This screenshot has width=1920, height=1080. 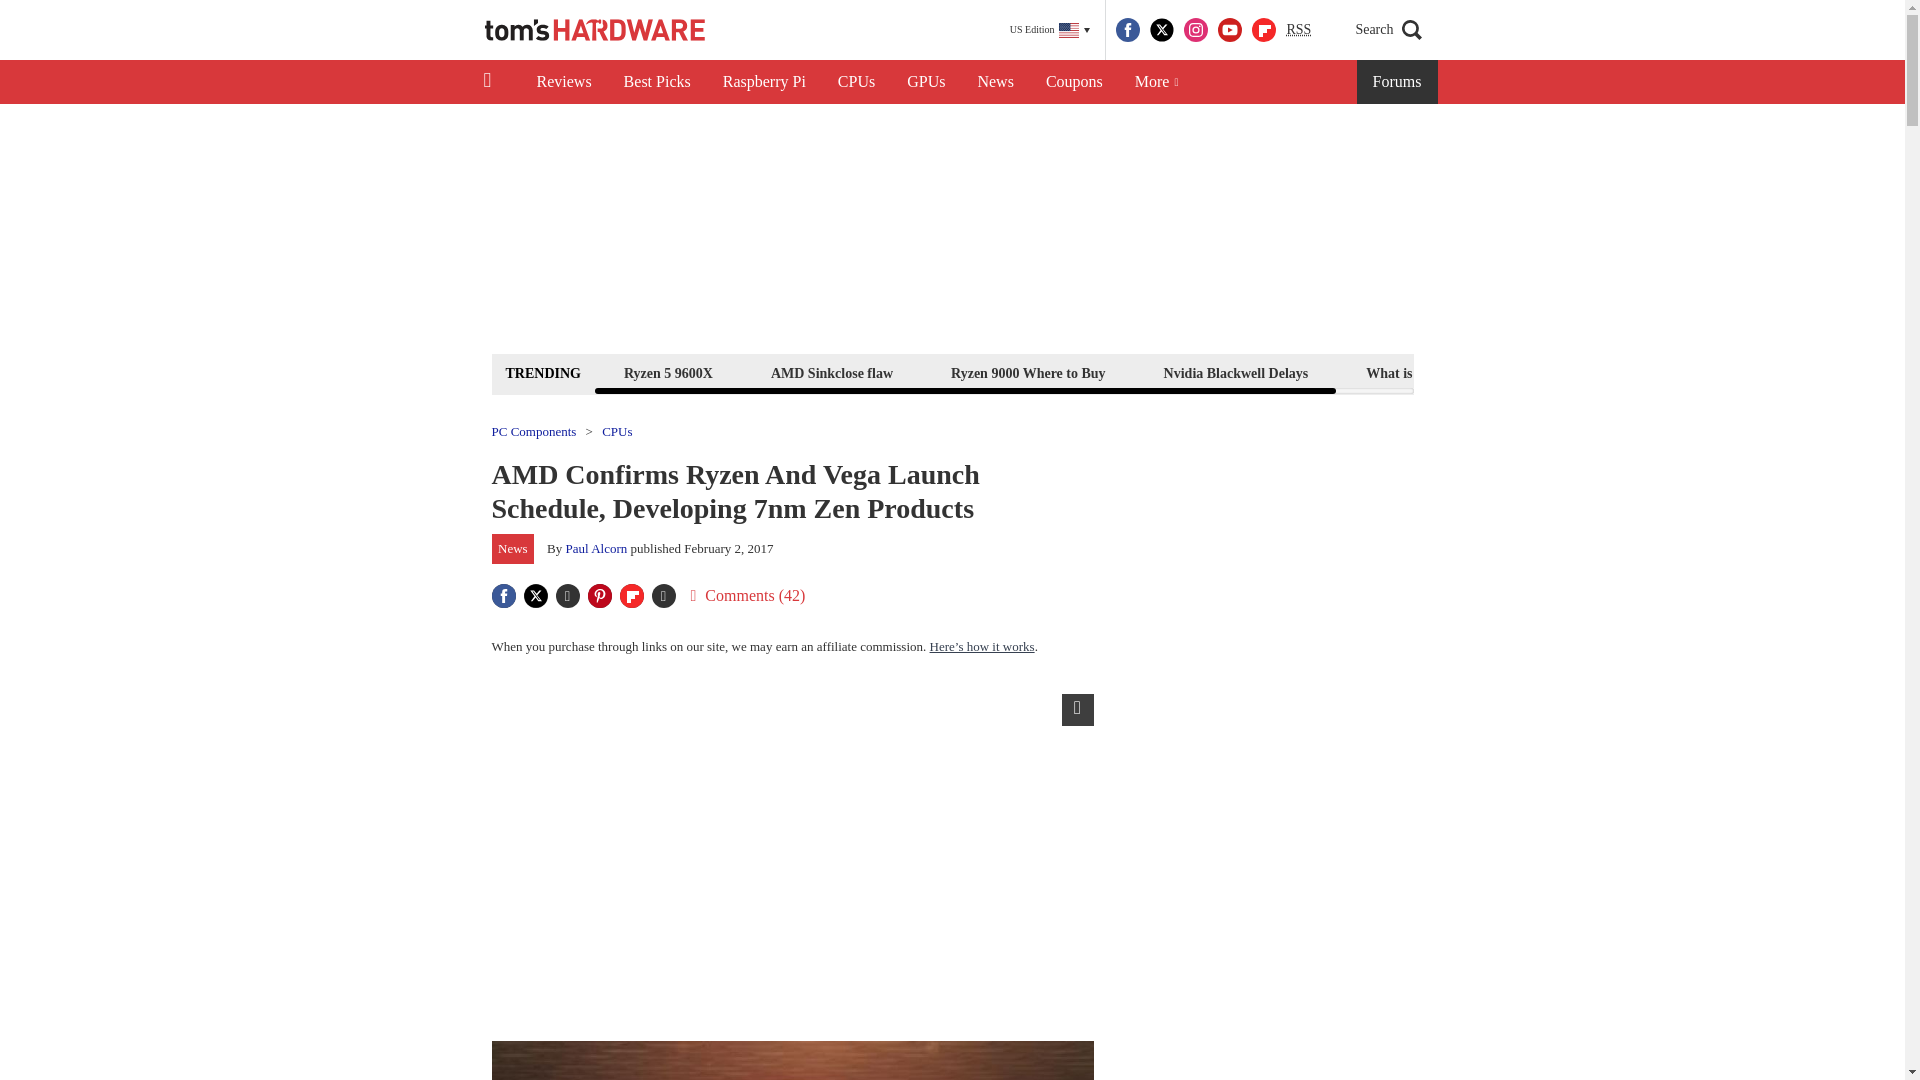 I want to click on Reviews, so click(x=563, y=82).